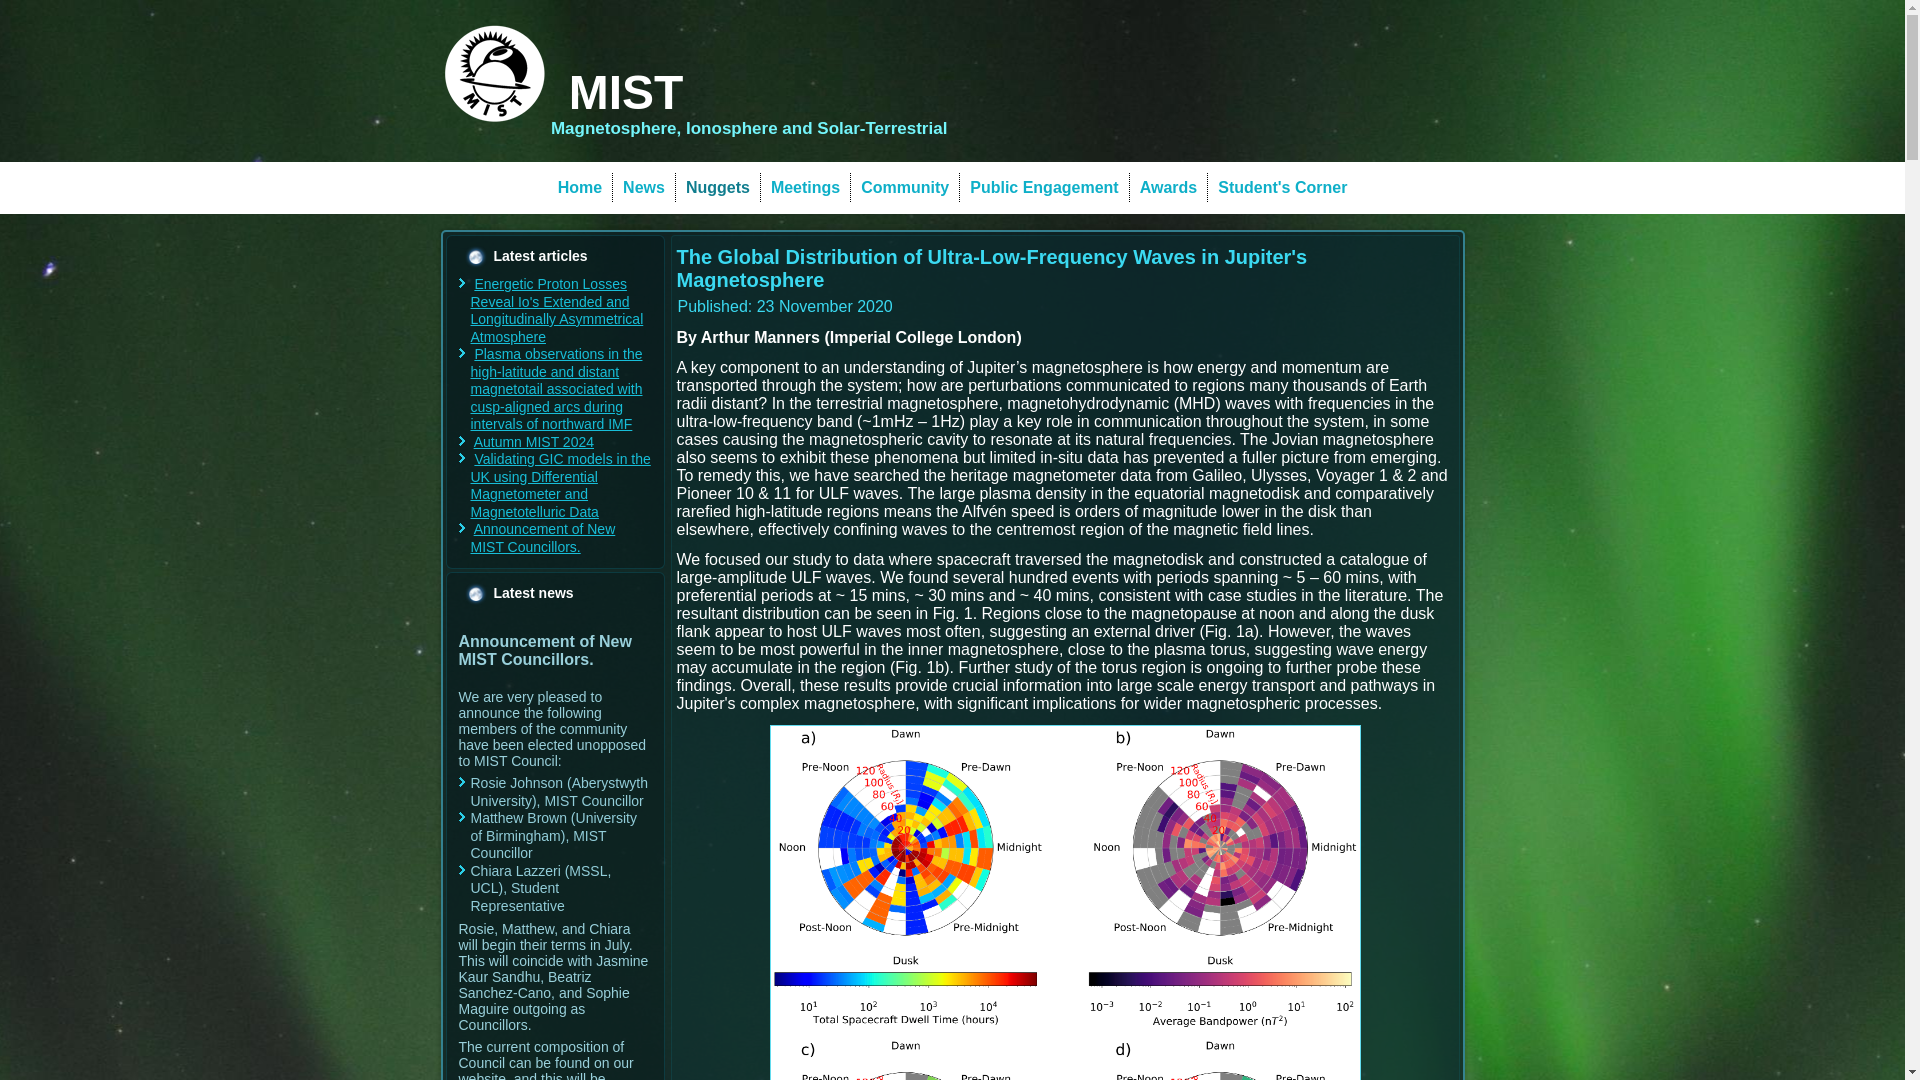 The width and height of the screenshot is (1920, 1080). What do you see at coordinates (905, 188) in the screenshot?
I see `Community` at bounding box center [905, 188].